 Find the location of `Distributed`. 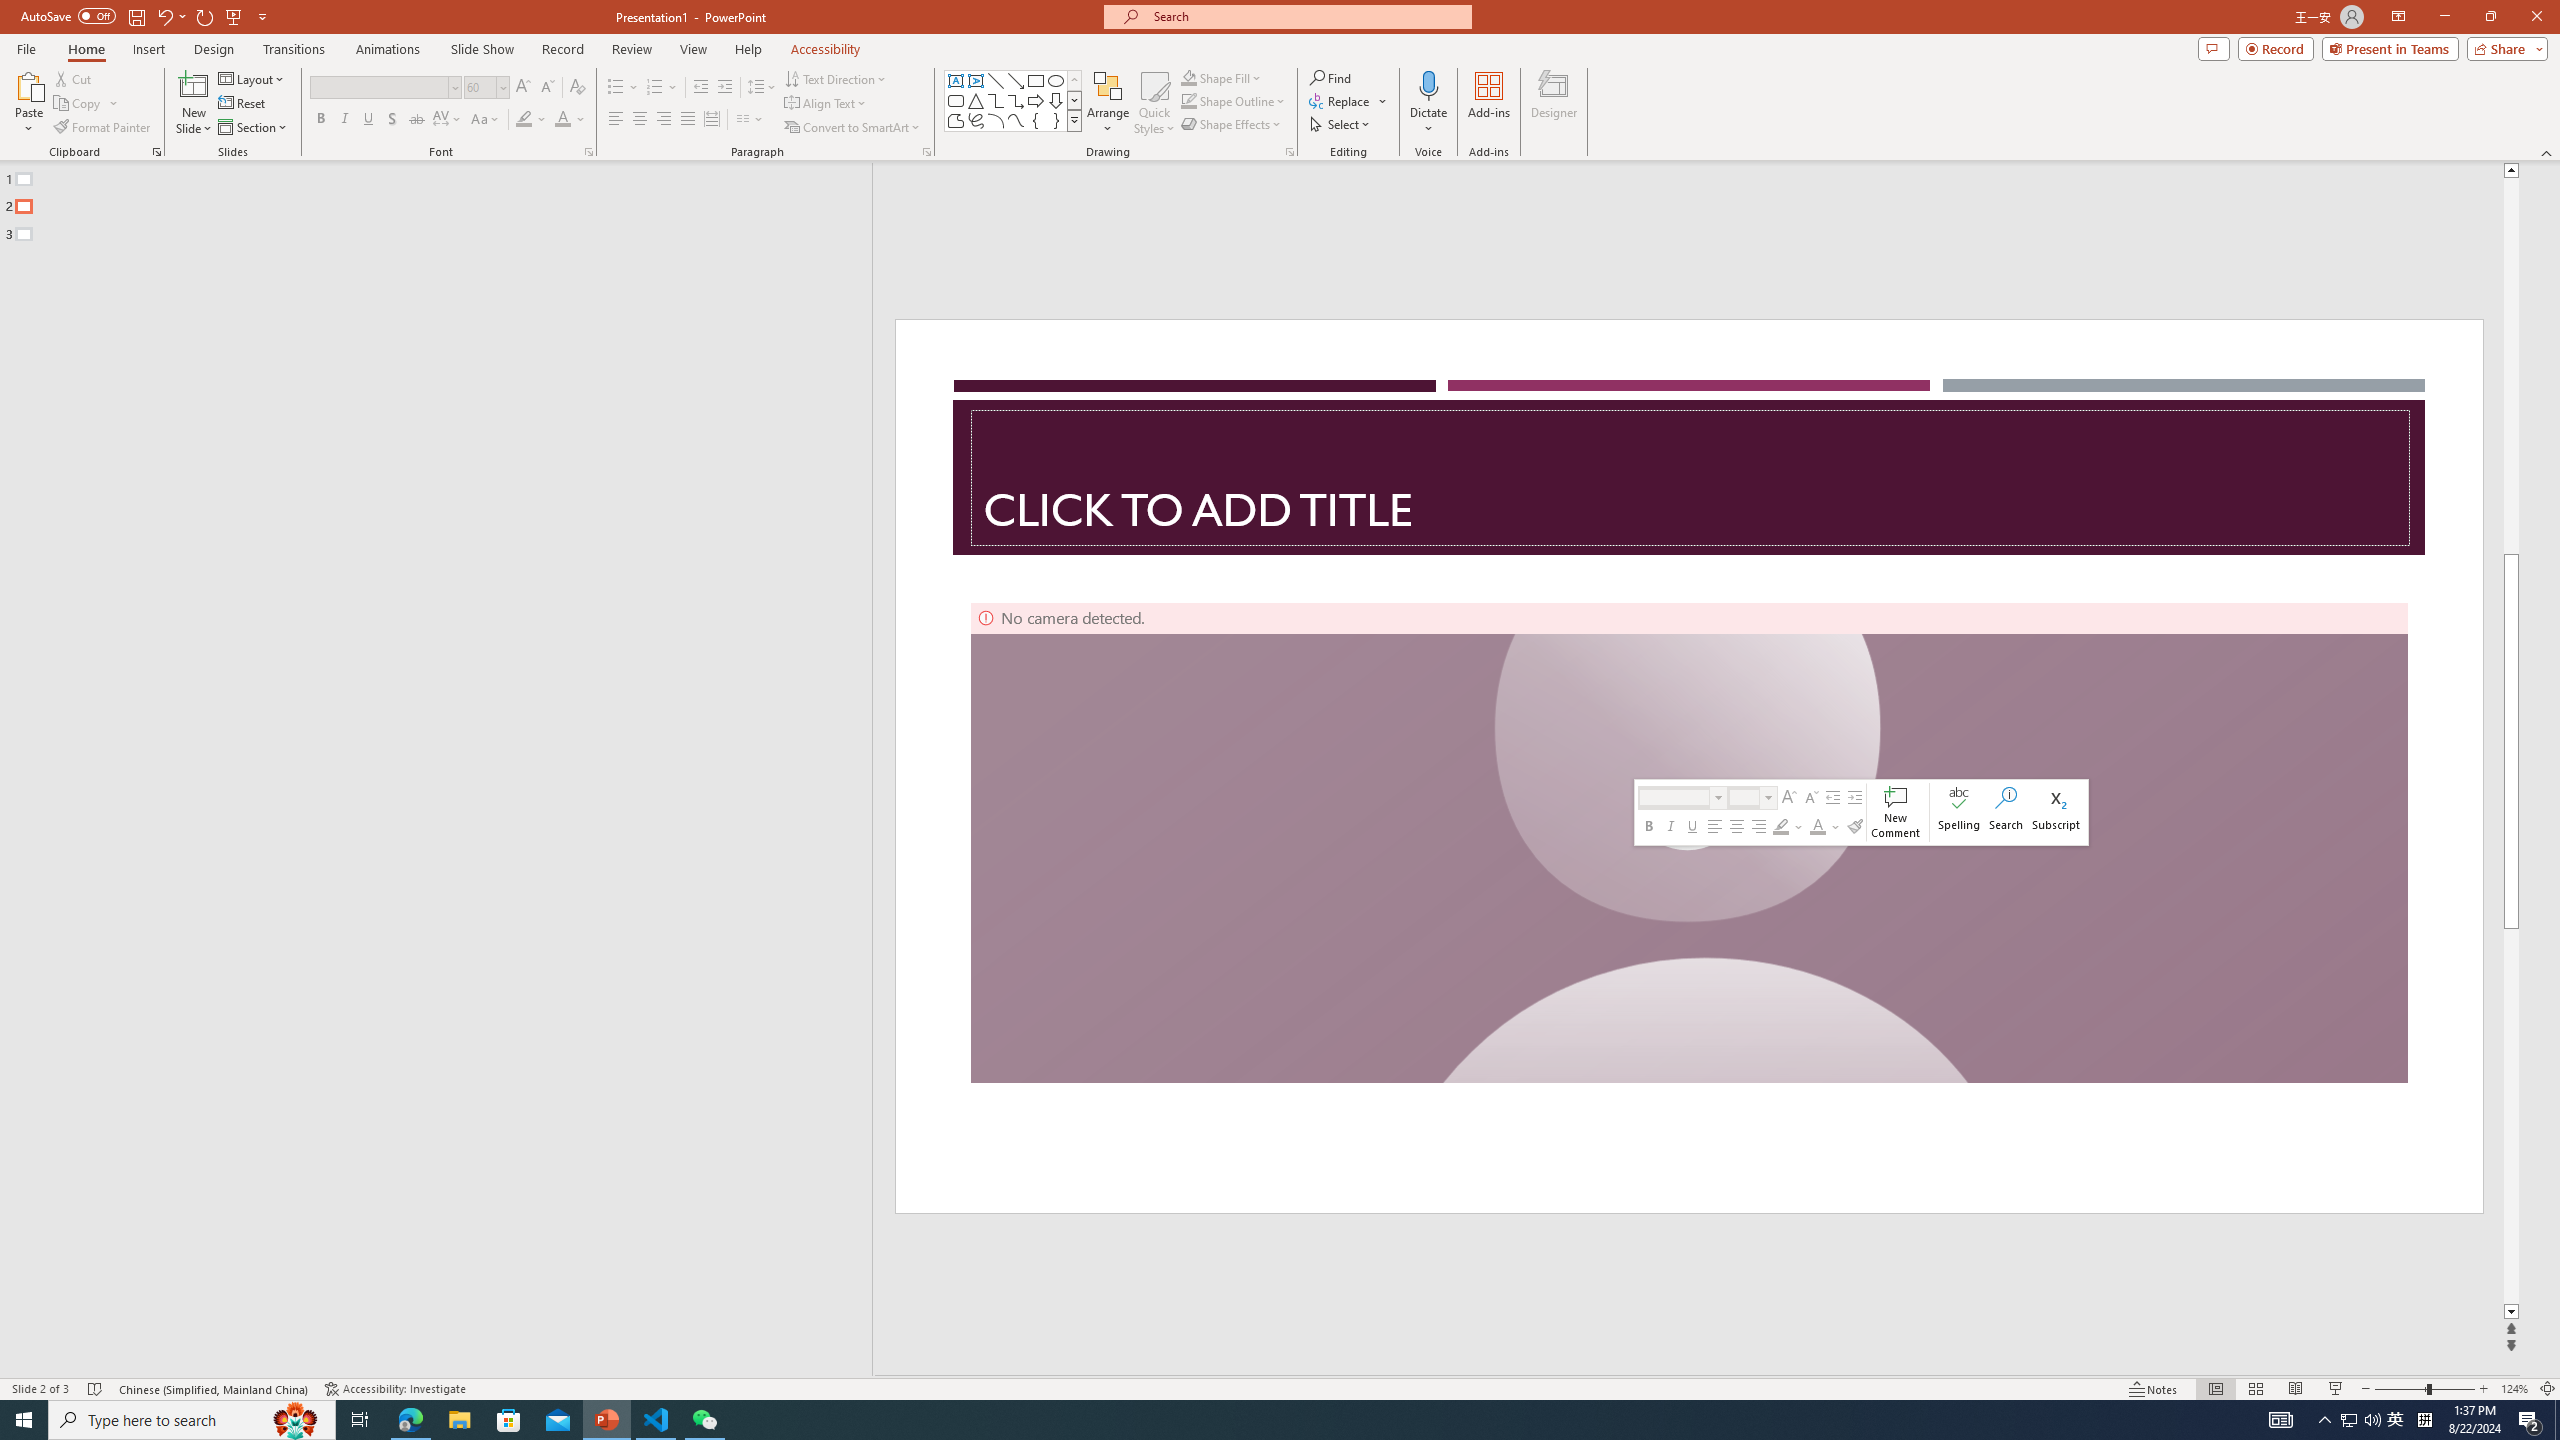

Distributed is located at coordinates (711, 120).